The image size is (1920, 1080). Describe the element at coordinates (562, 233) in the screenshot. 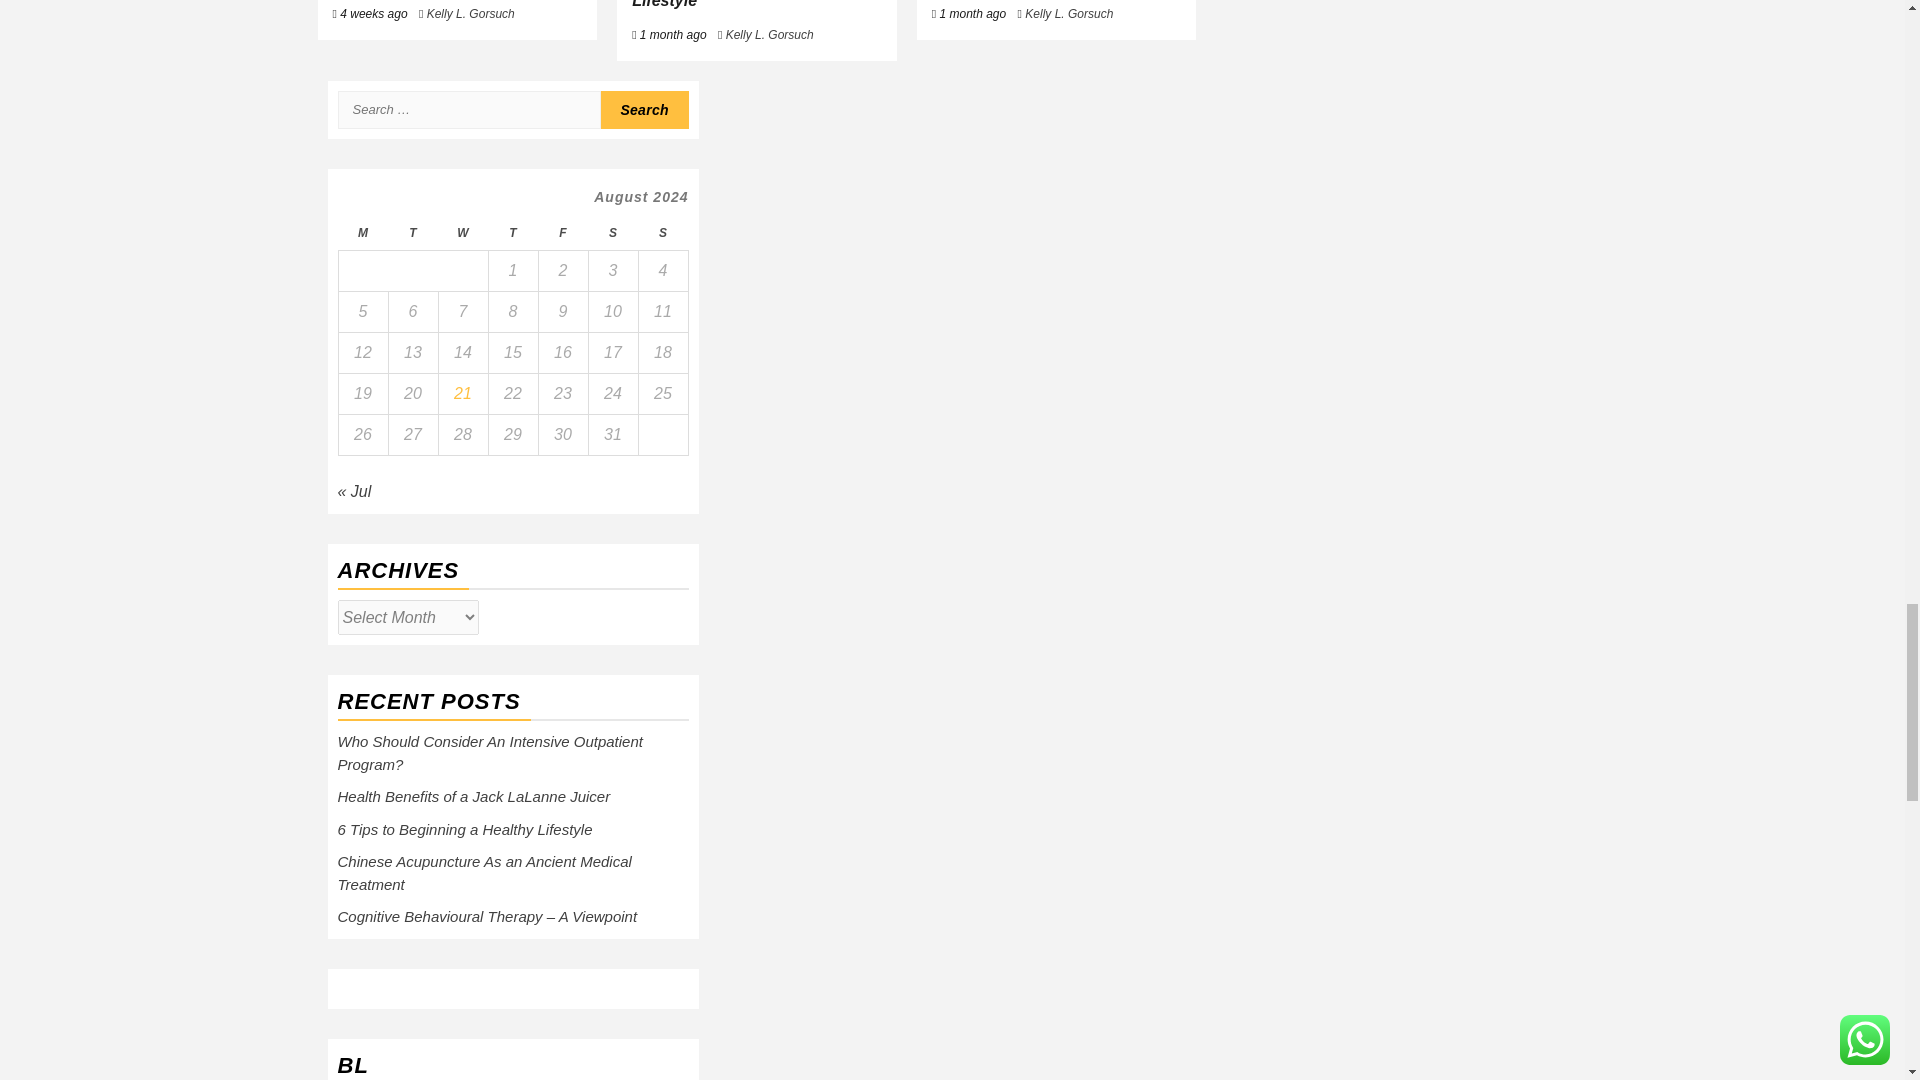

I see `Friday` at that location.